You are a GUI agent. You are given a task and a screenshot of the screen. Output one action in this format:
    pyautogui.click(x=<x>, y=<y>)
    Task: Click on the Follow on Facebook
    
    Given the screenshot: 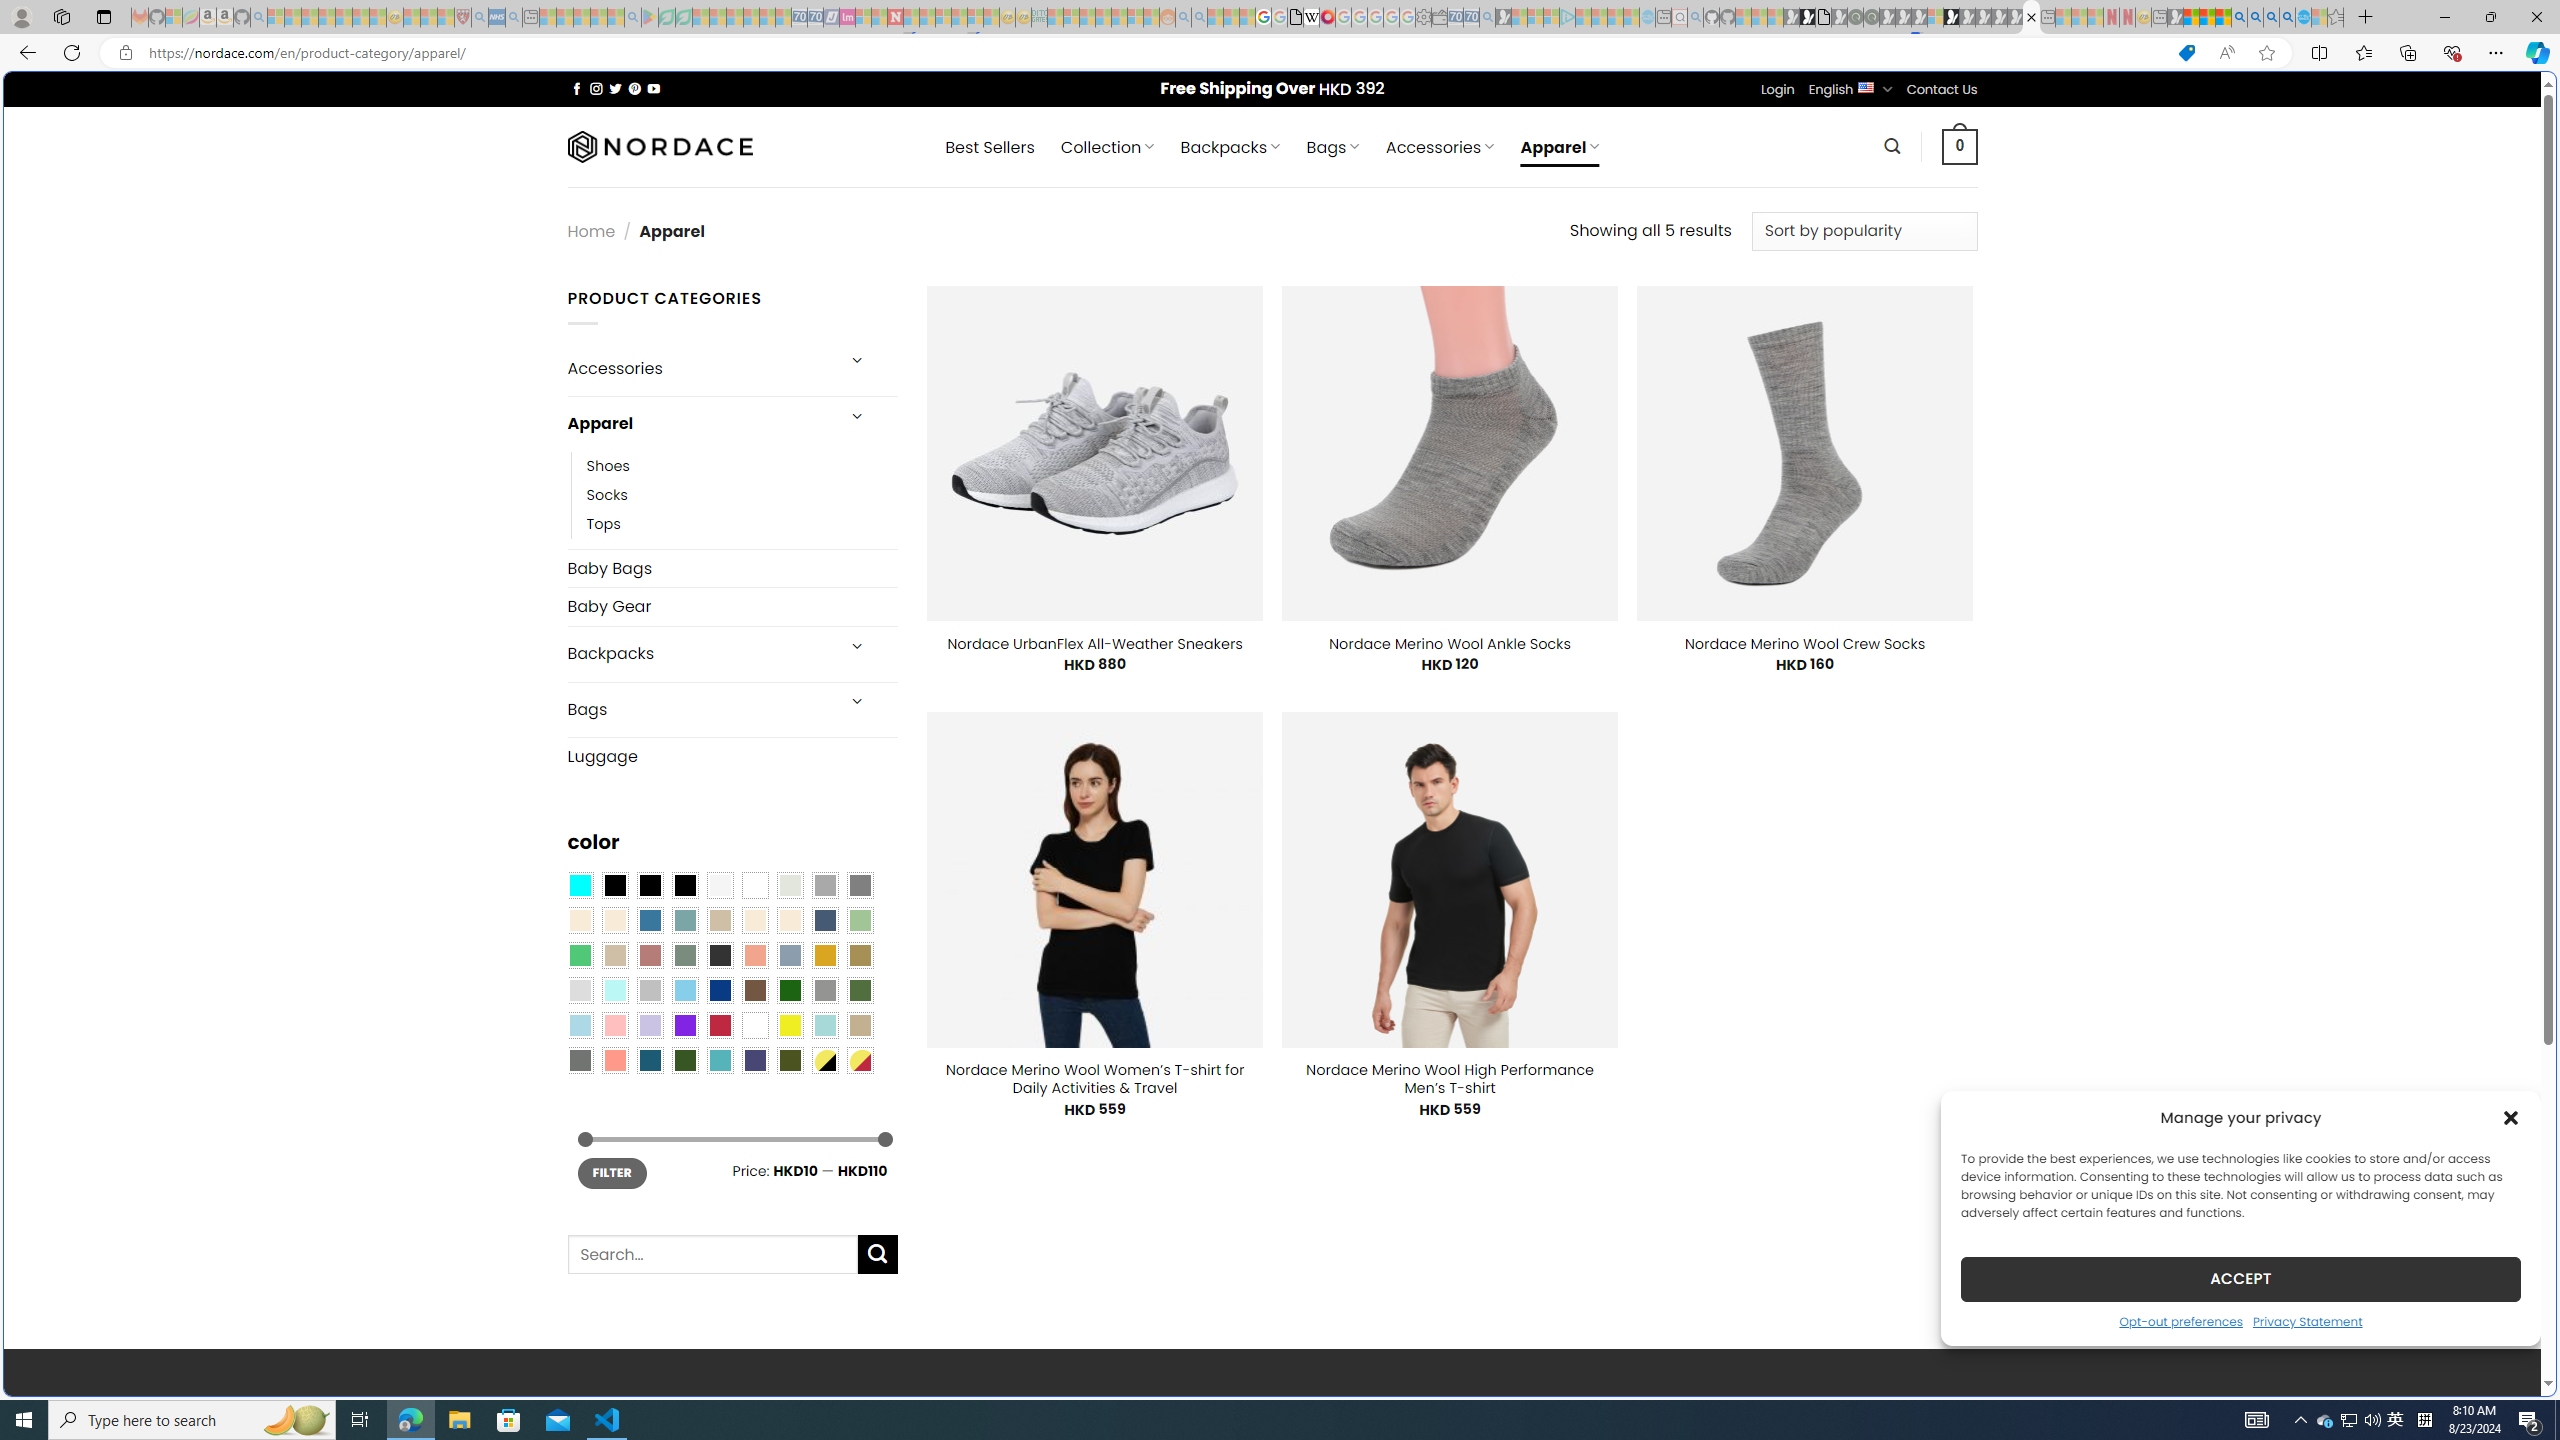 What is the action you would take?
    pyautogui.click(x=576, y=88)
    